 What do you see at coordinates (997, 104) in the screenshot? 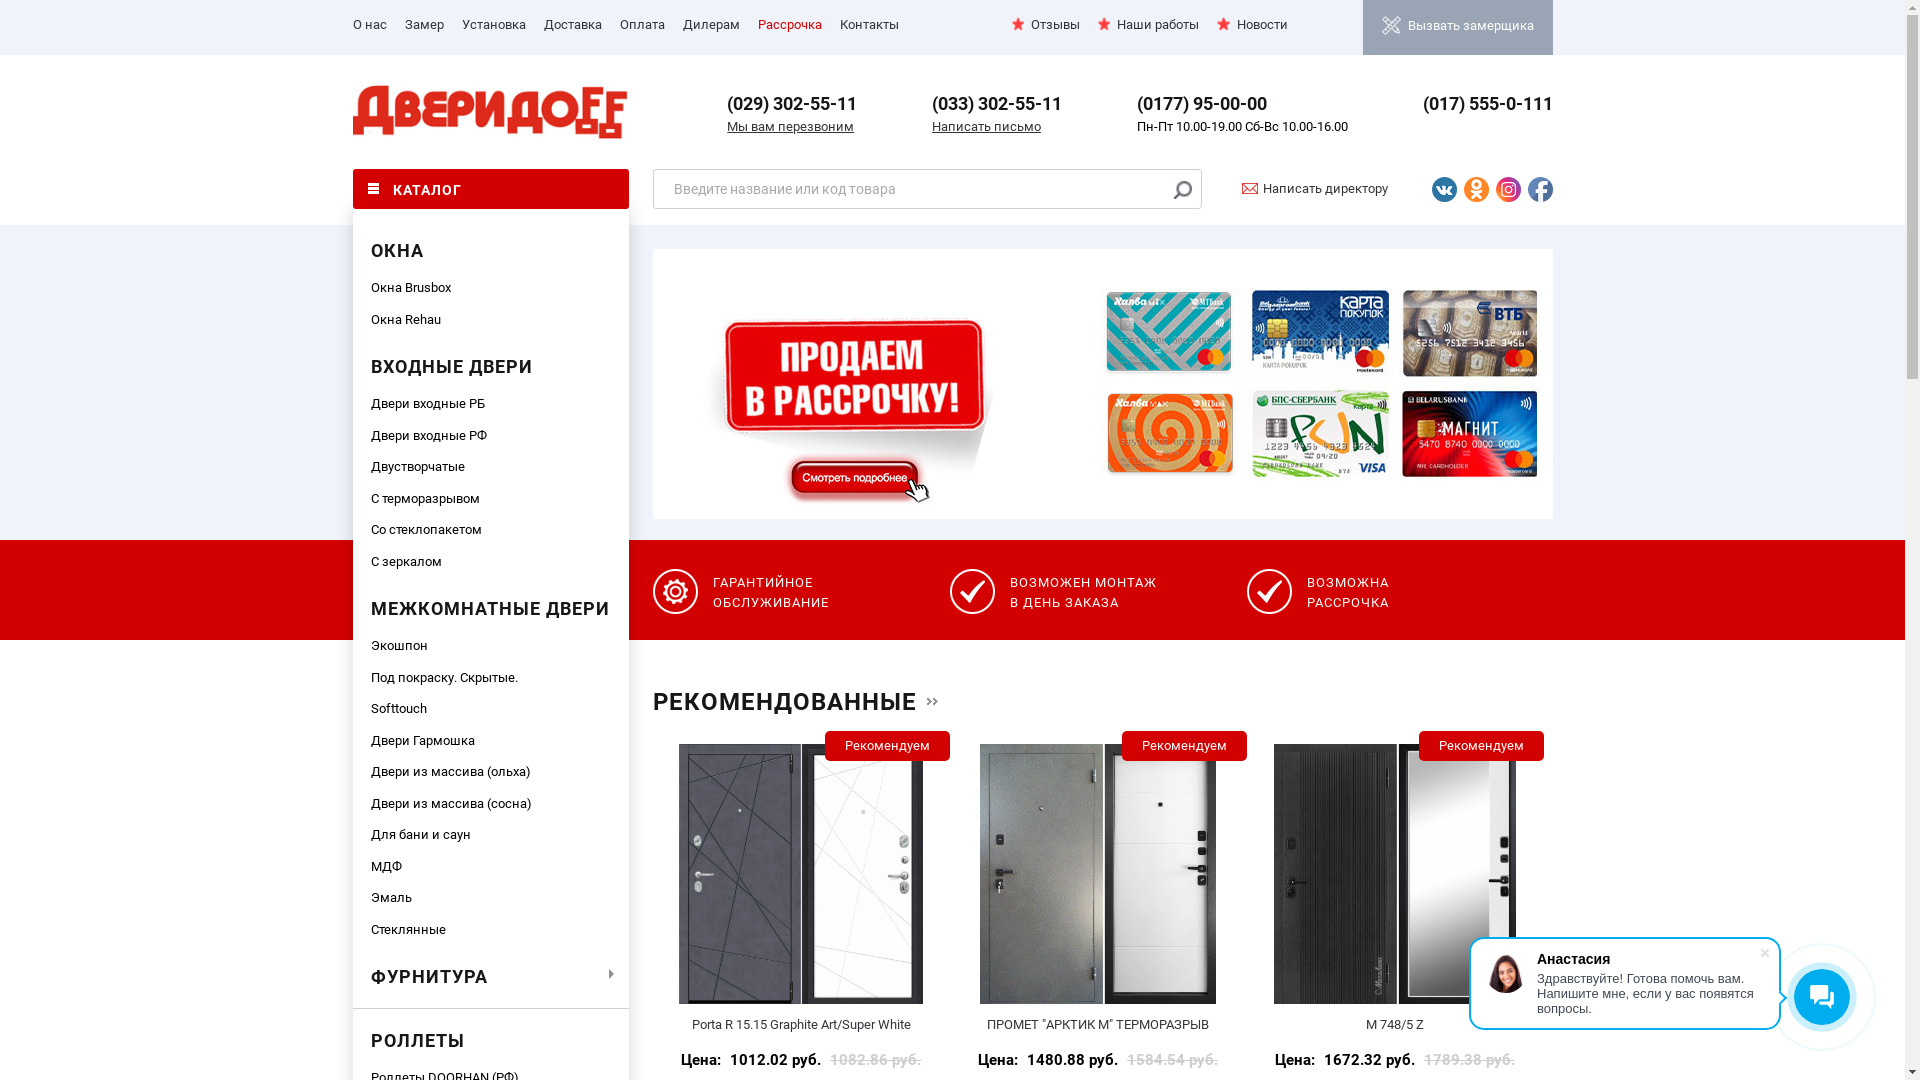
I see `(033) 302-55-11` at bounding box center [997, 104].